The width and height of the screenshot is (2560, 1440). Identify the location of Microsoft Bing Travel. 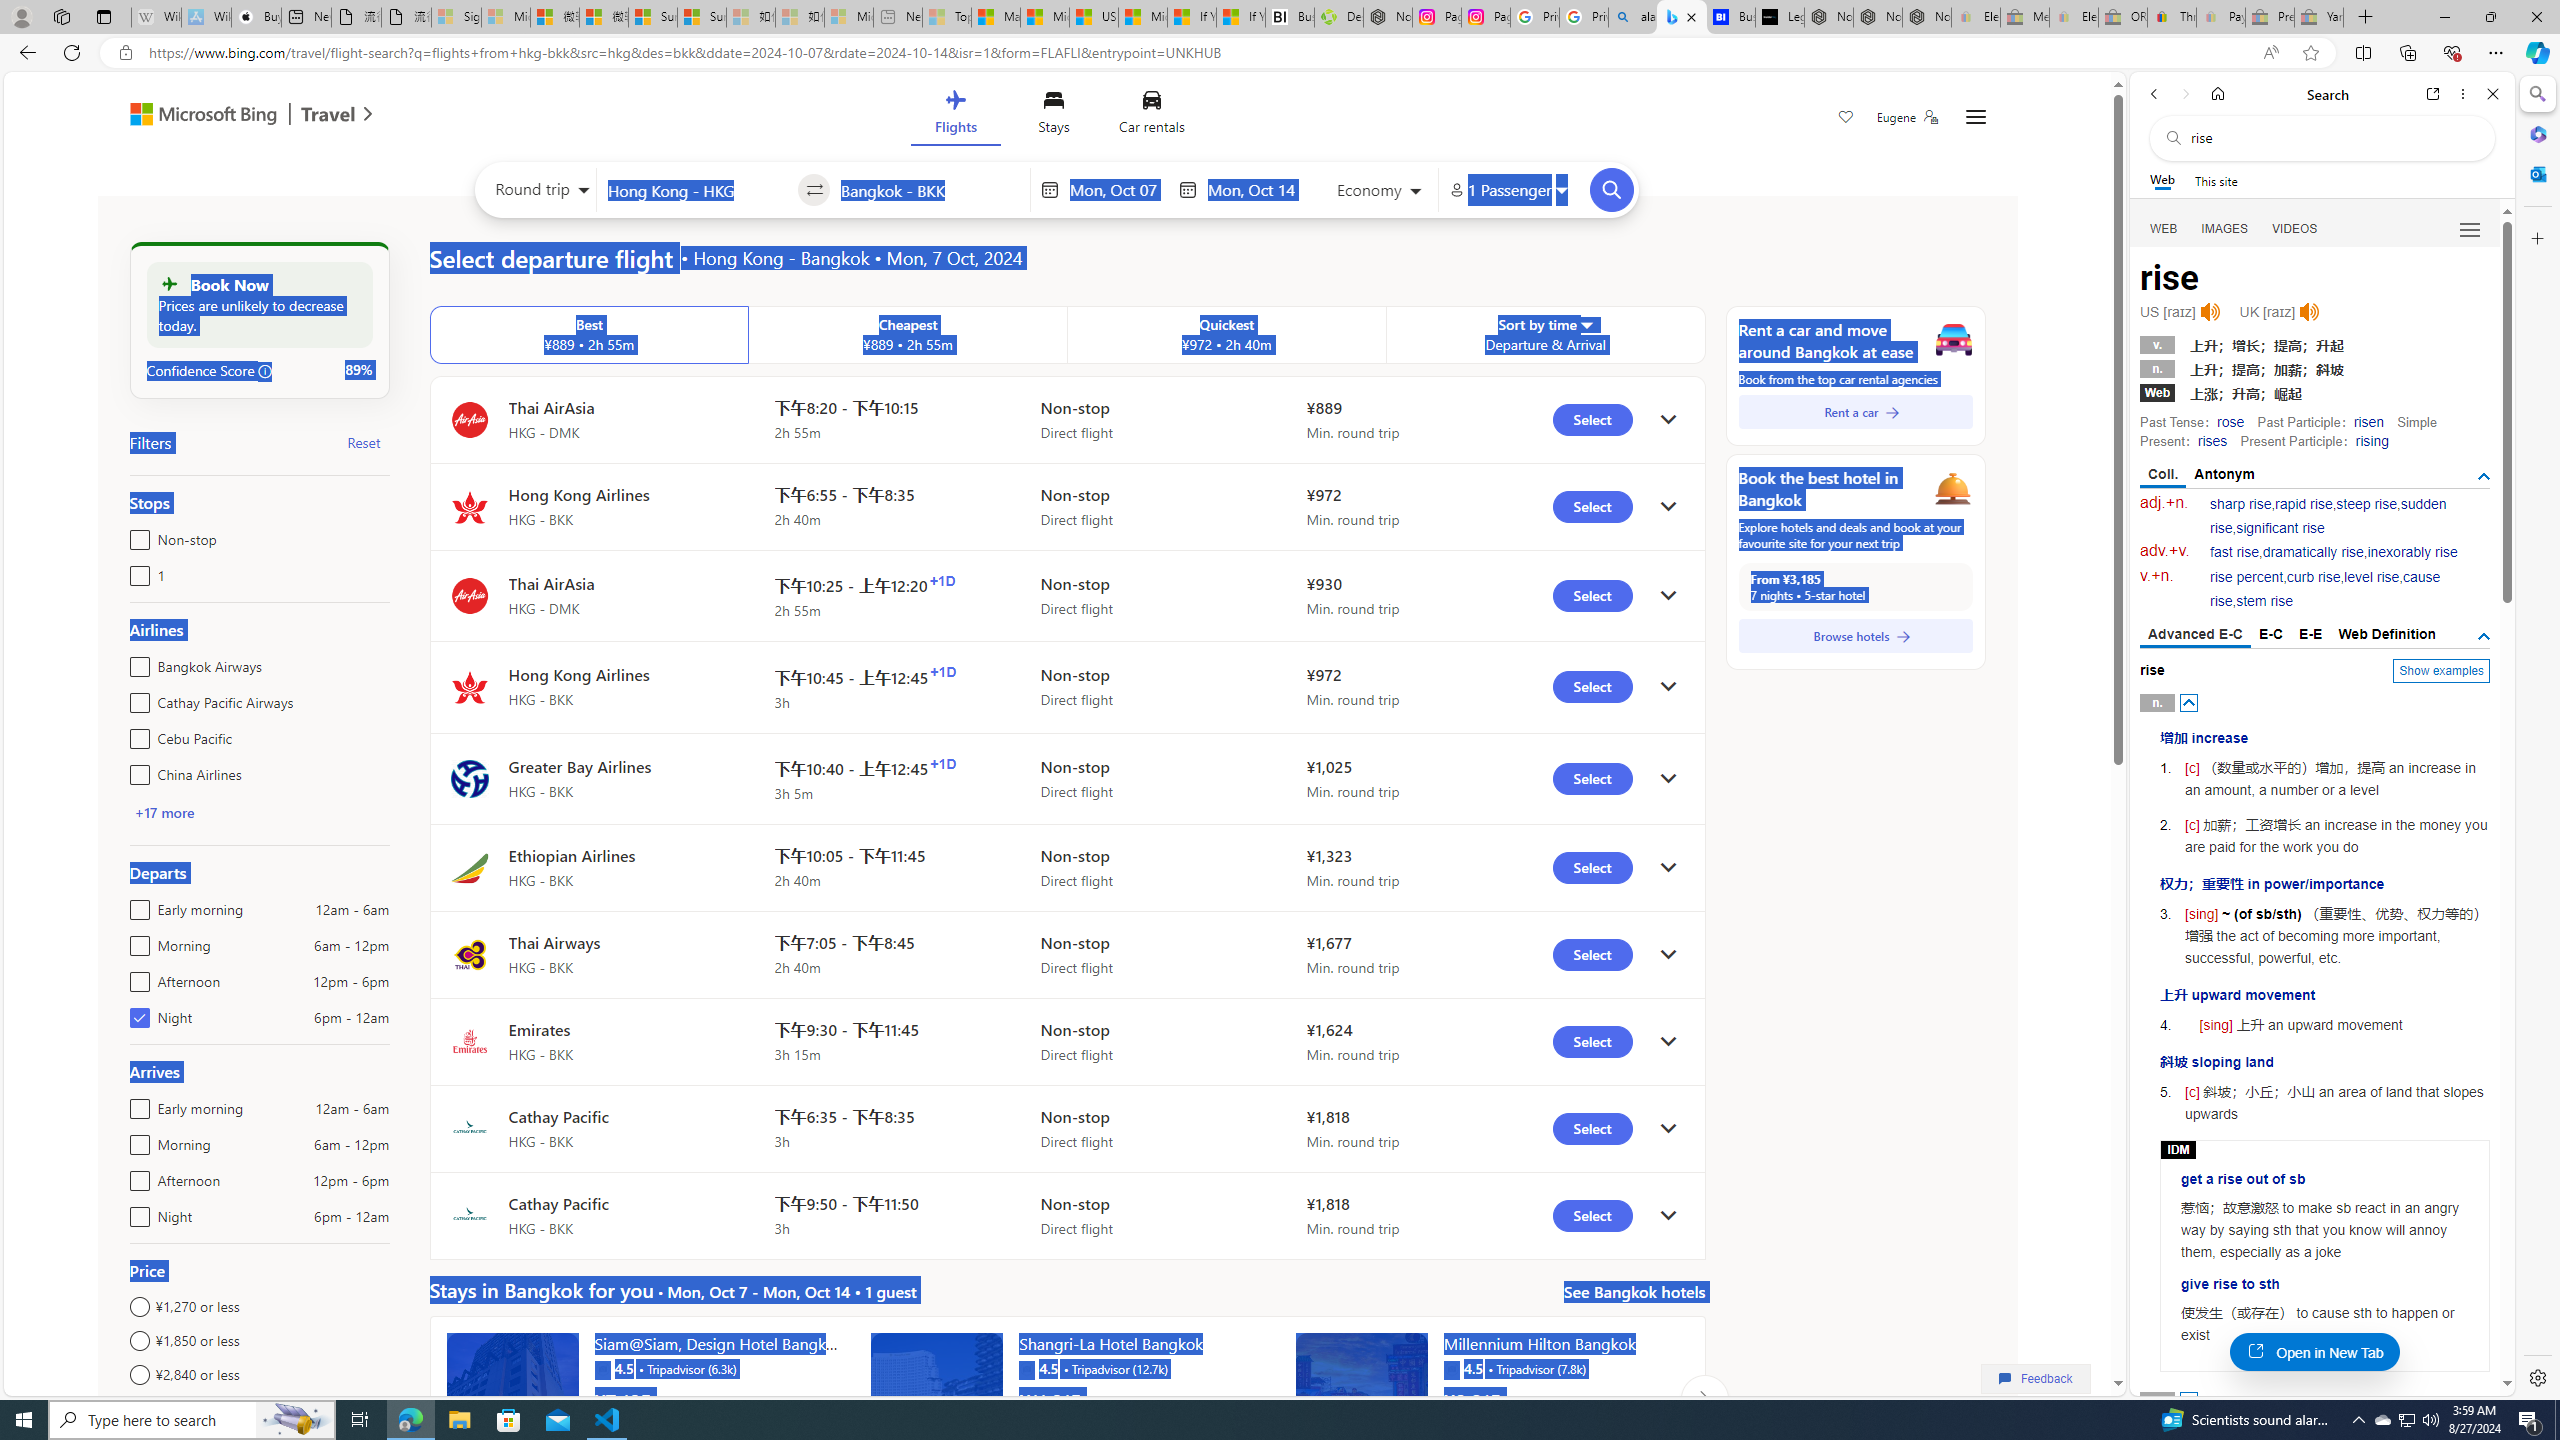
(230, 116).